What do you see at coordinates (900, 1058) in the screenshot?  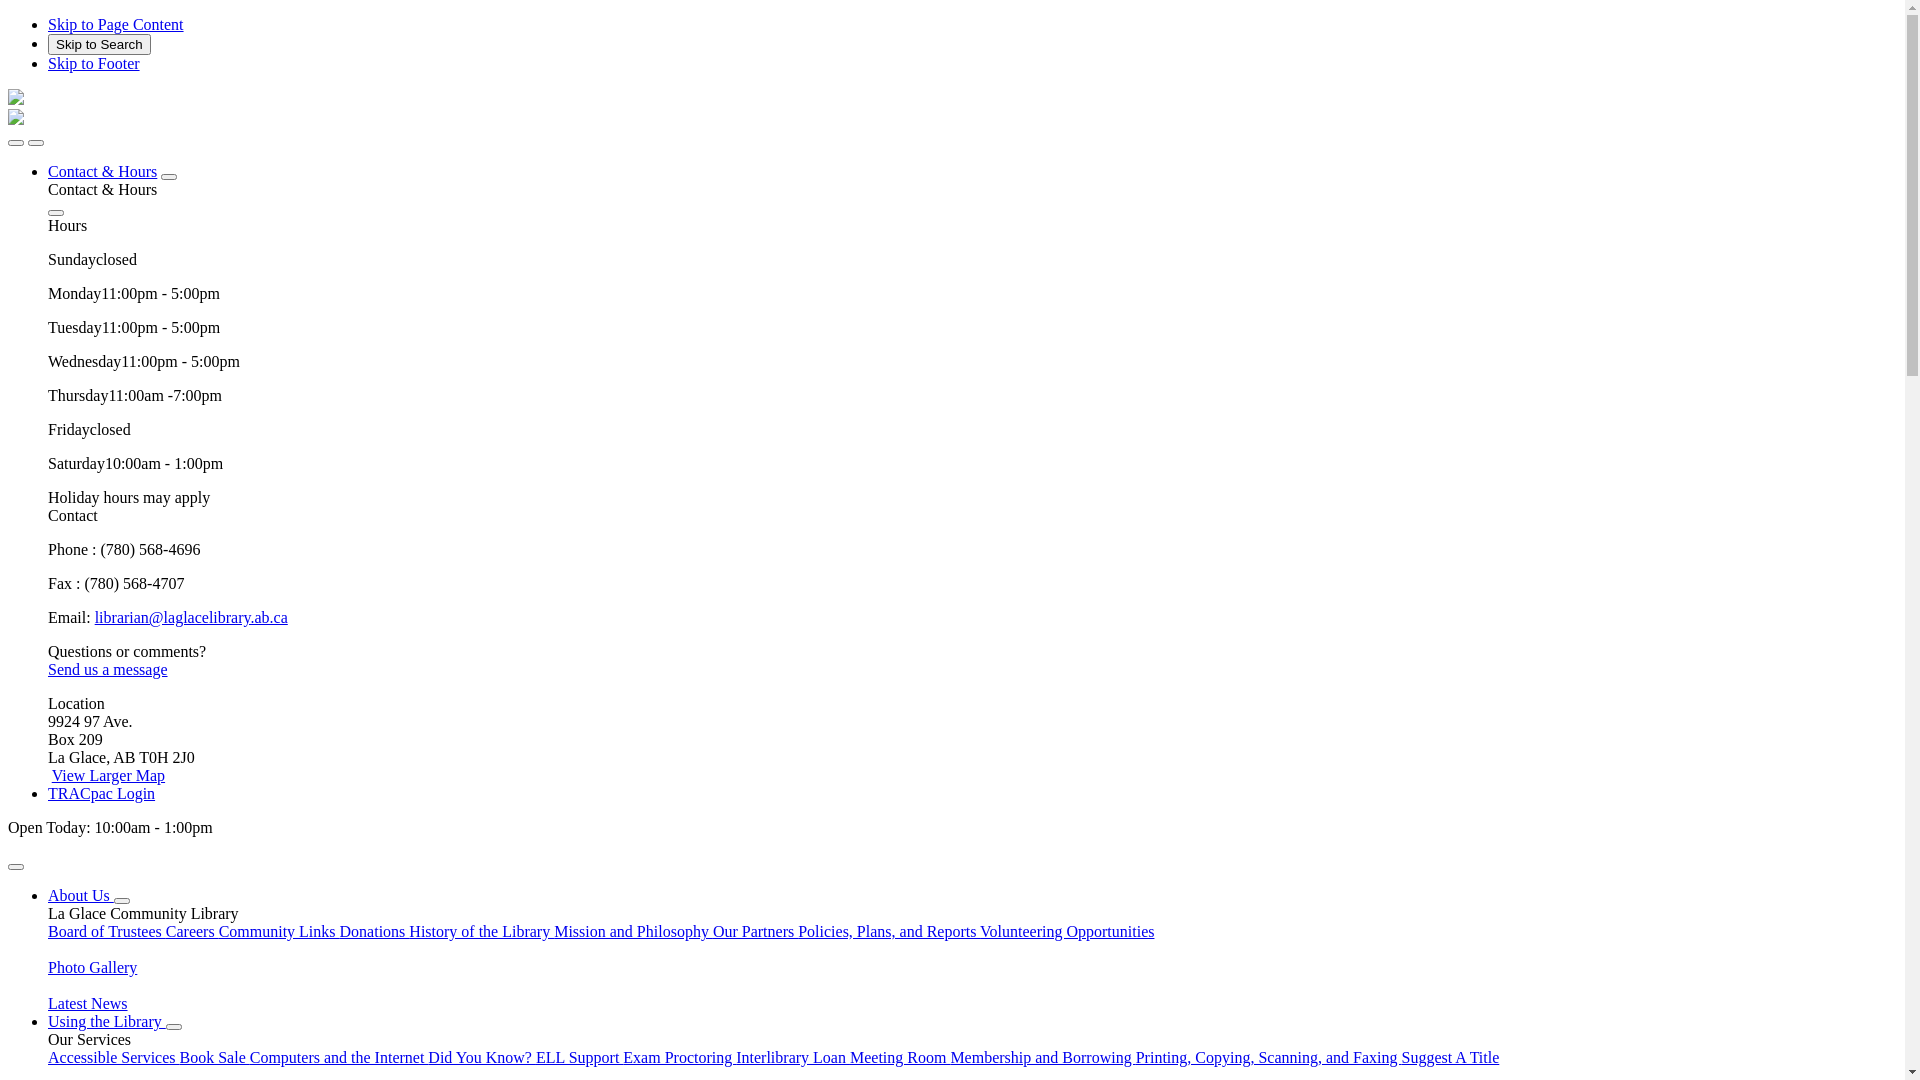 I see `Meeting Room` at bounding box center [900, 1058].